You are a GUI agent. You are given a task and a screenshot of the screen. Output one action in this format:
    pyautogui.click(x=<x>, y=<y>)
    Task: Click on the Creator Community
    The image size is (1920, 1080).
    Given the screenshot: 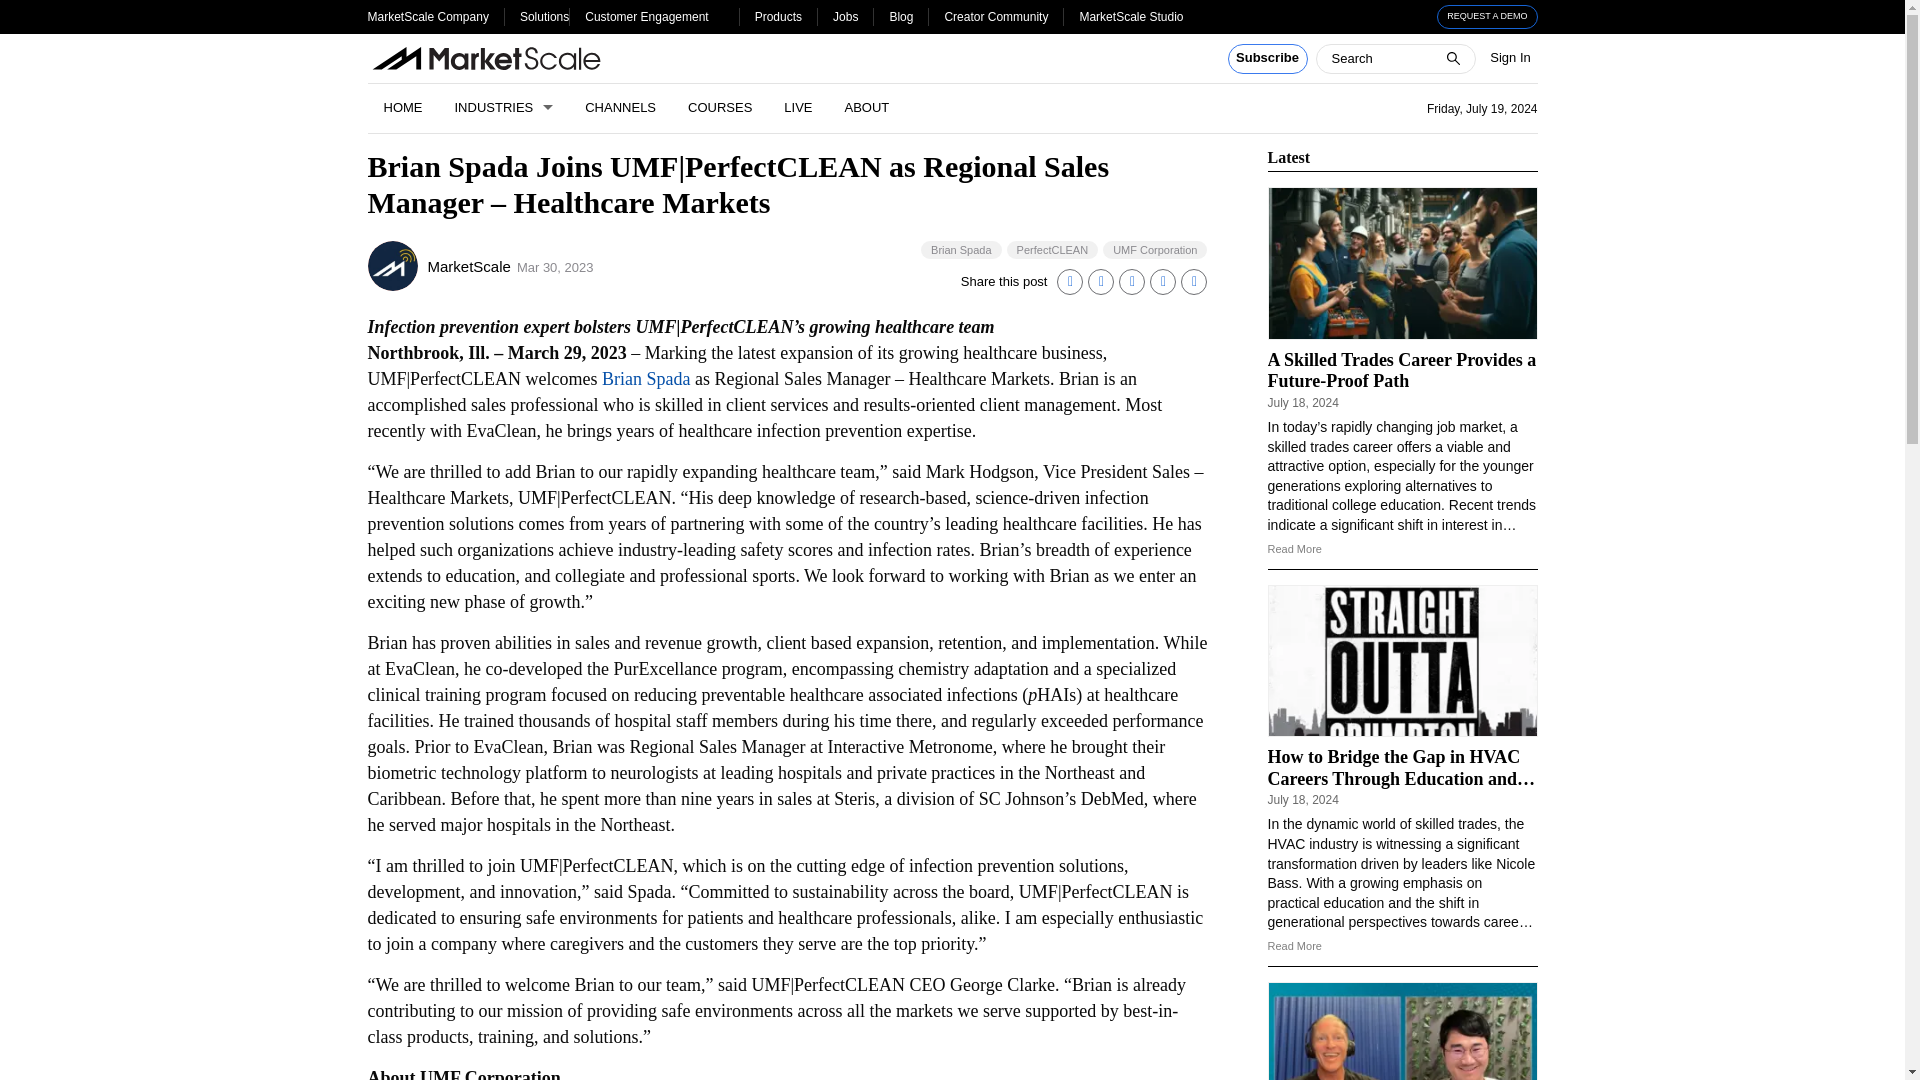 What is the action you would take?
    pyautogui.click(x=996, y=16)
    